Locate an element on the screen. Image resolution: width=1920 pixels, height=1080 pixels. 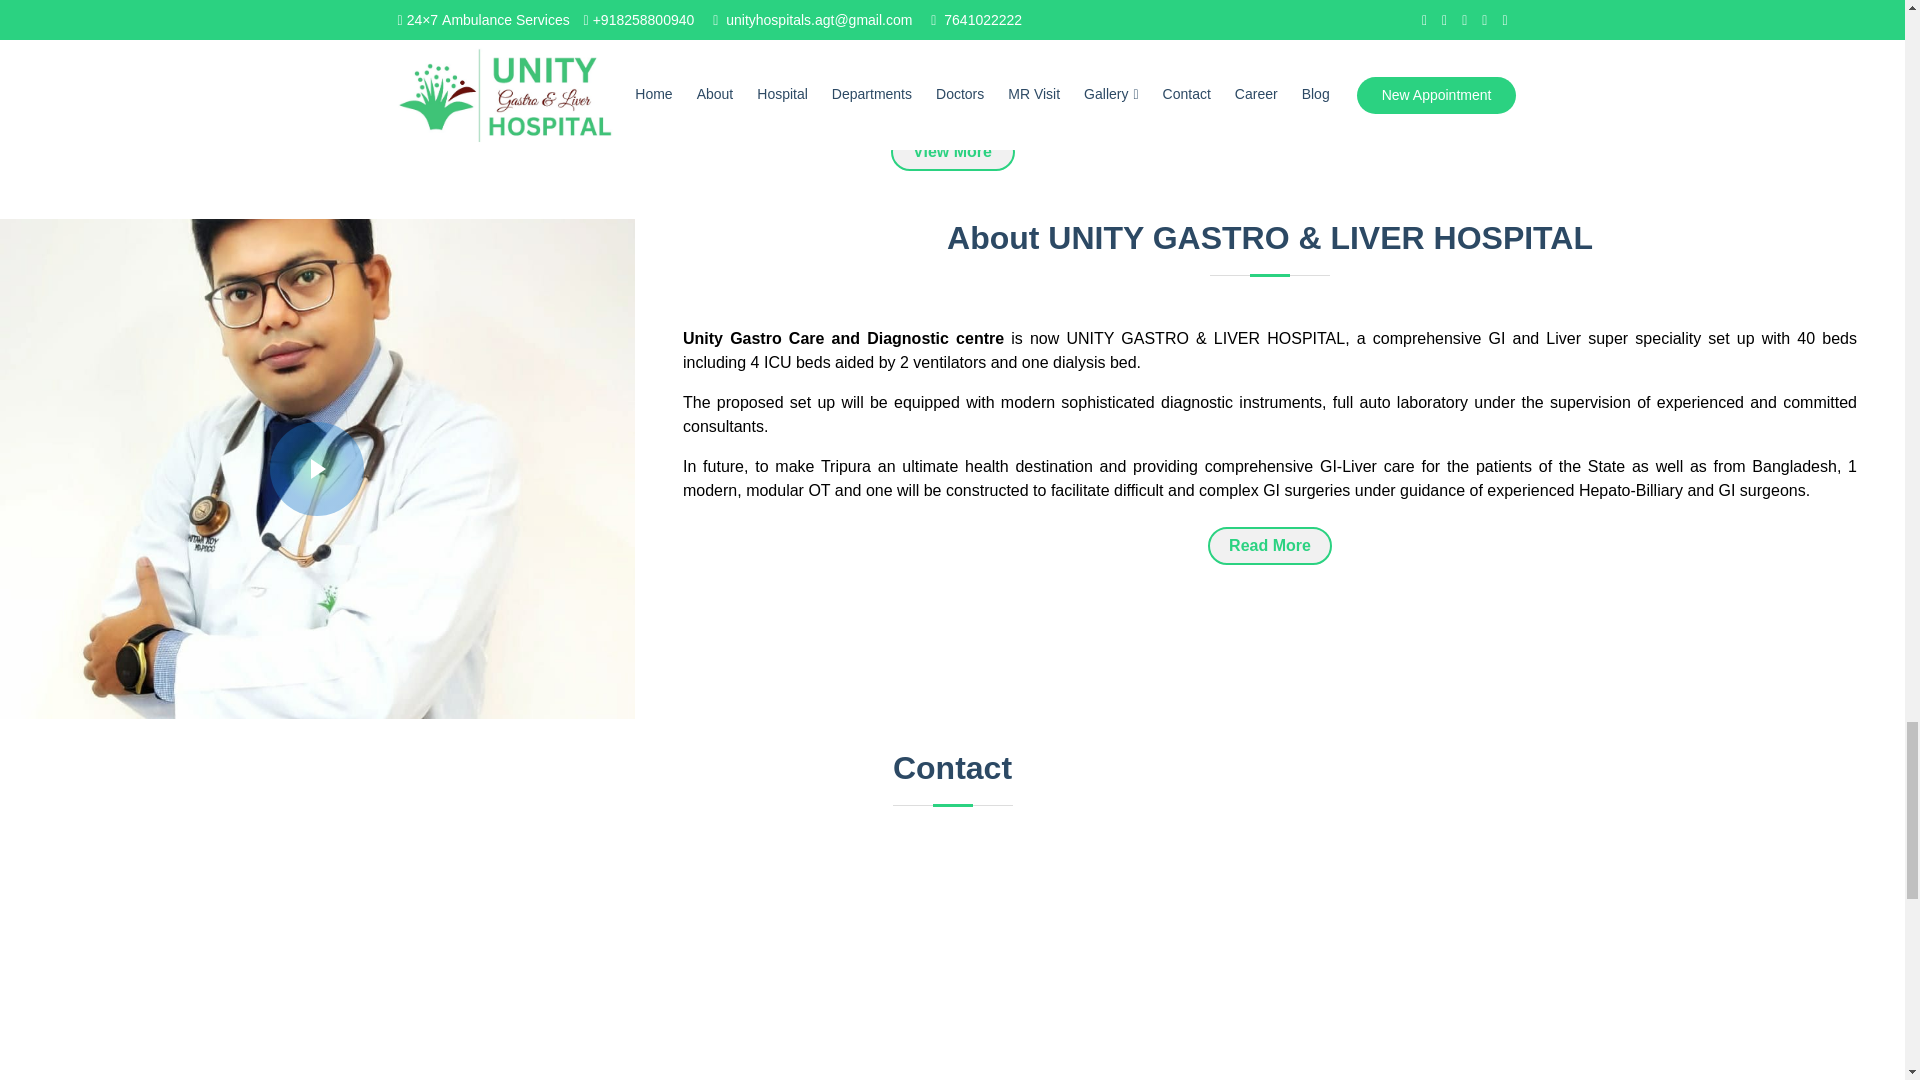
Gallery5 is located at coordinates (1566, 4).